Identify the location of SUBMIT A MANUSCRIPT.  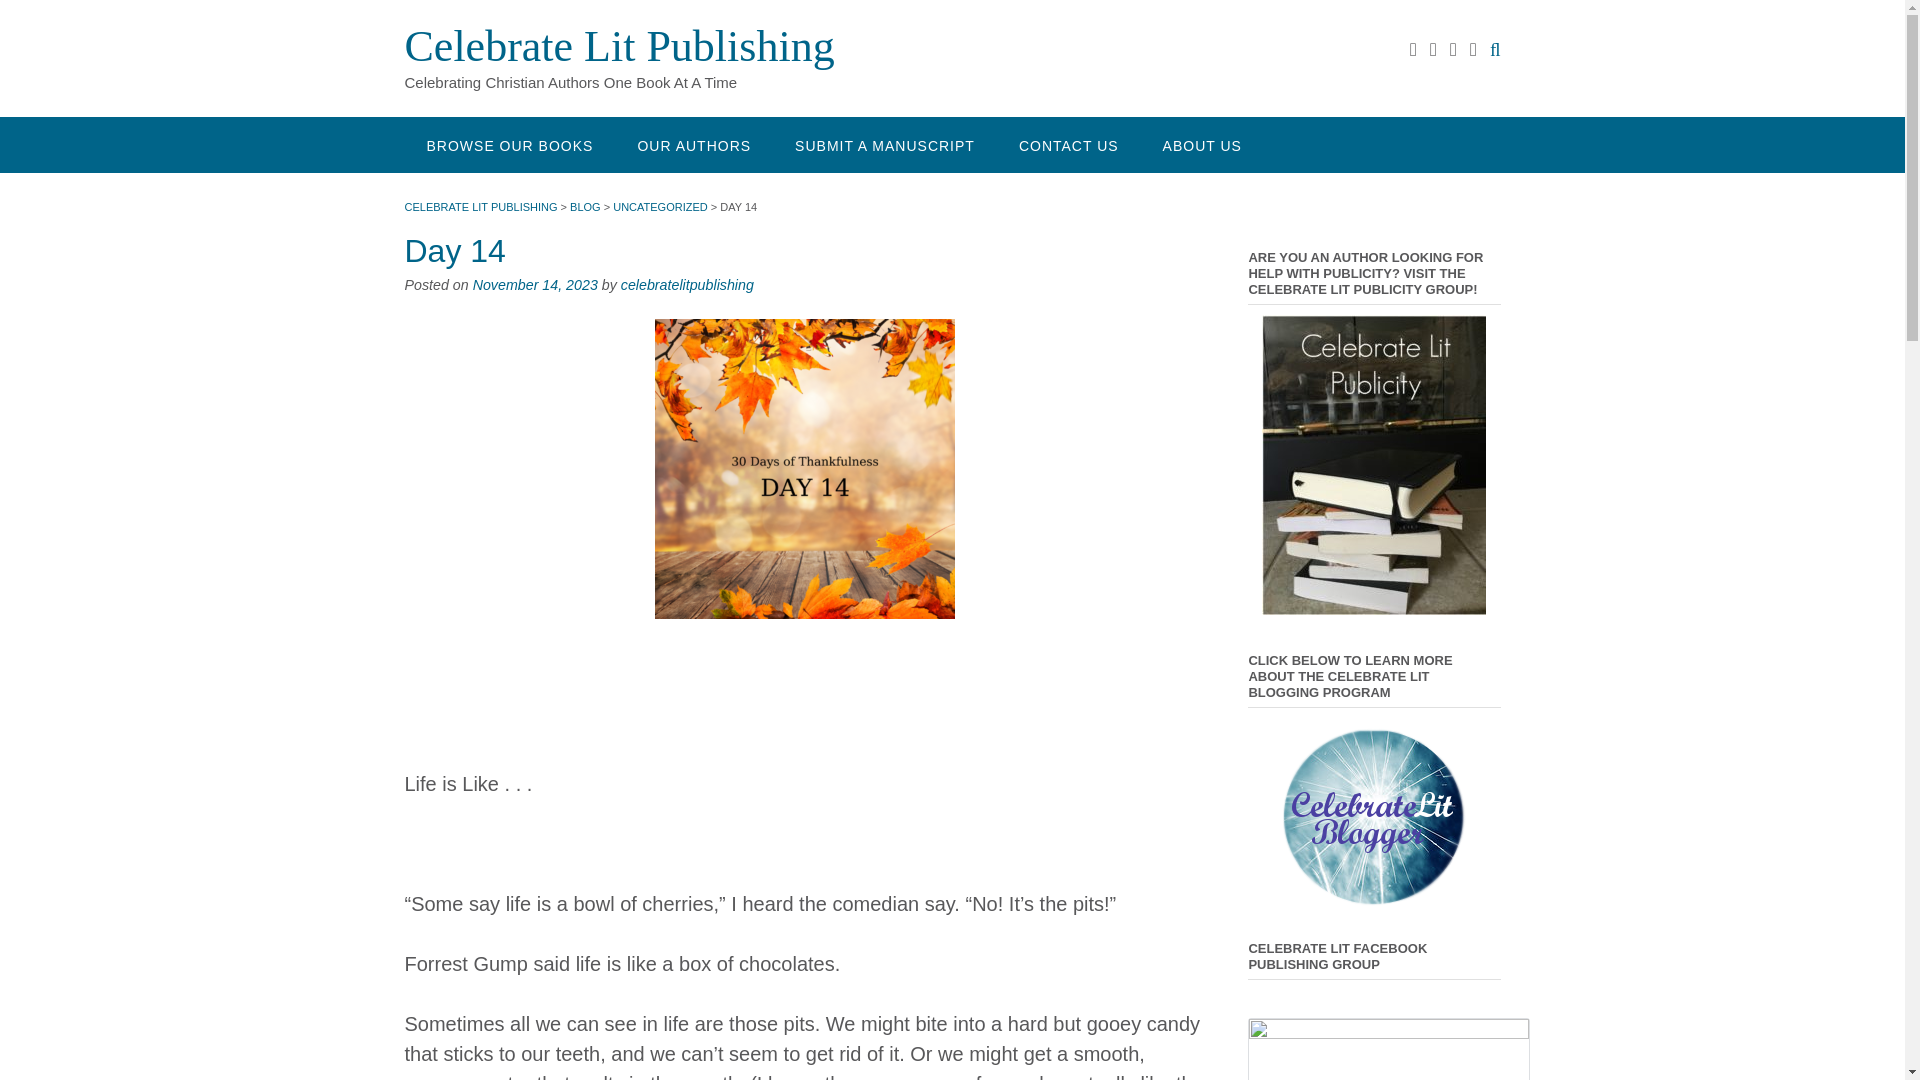
(884, 144).